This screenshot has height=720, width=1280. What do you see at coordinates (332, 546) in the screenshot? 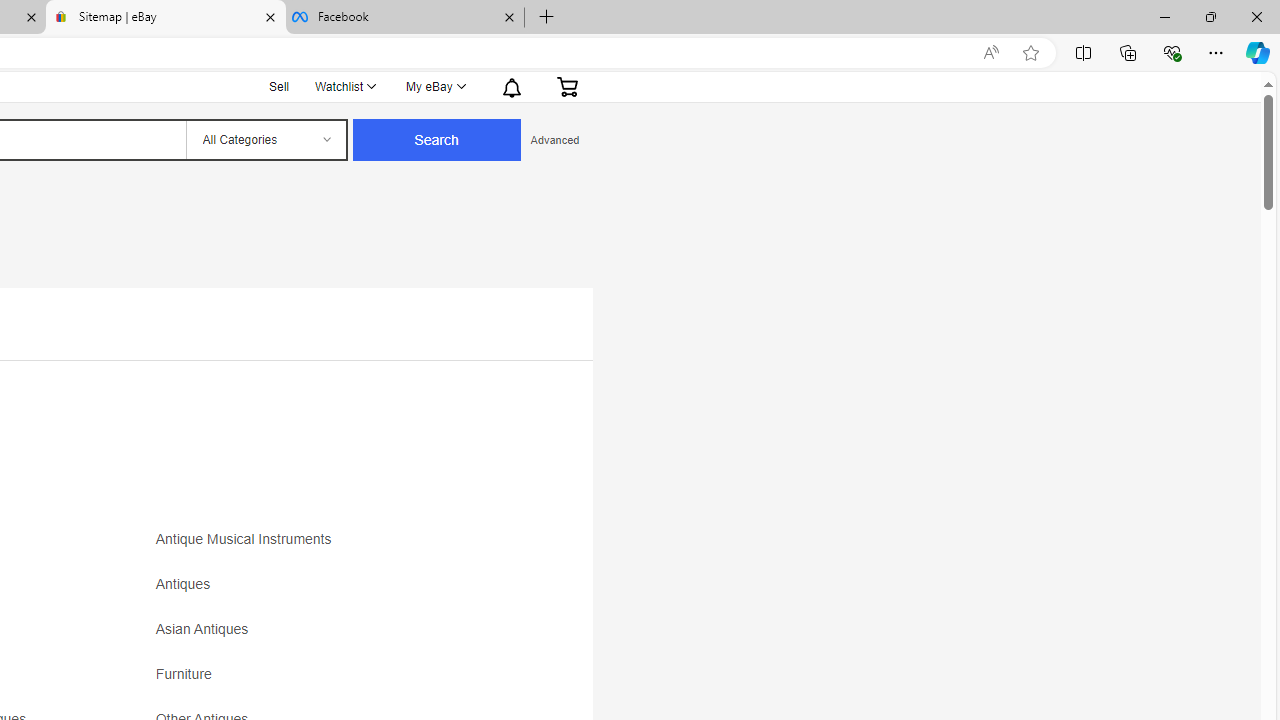
I see `Antique Musical Instruments` at bounding box center [332, 546].